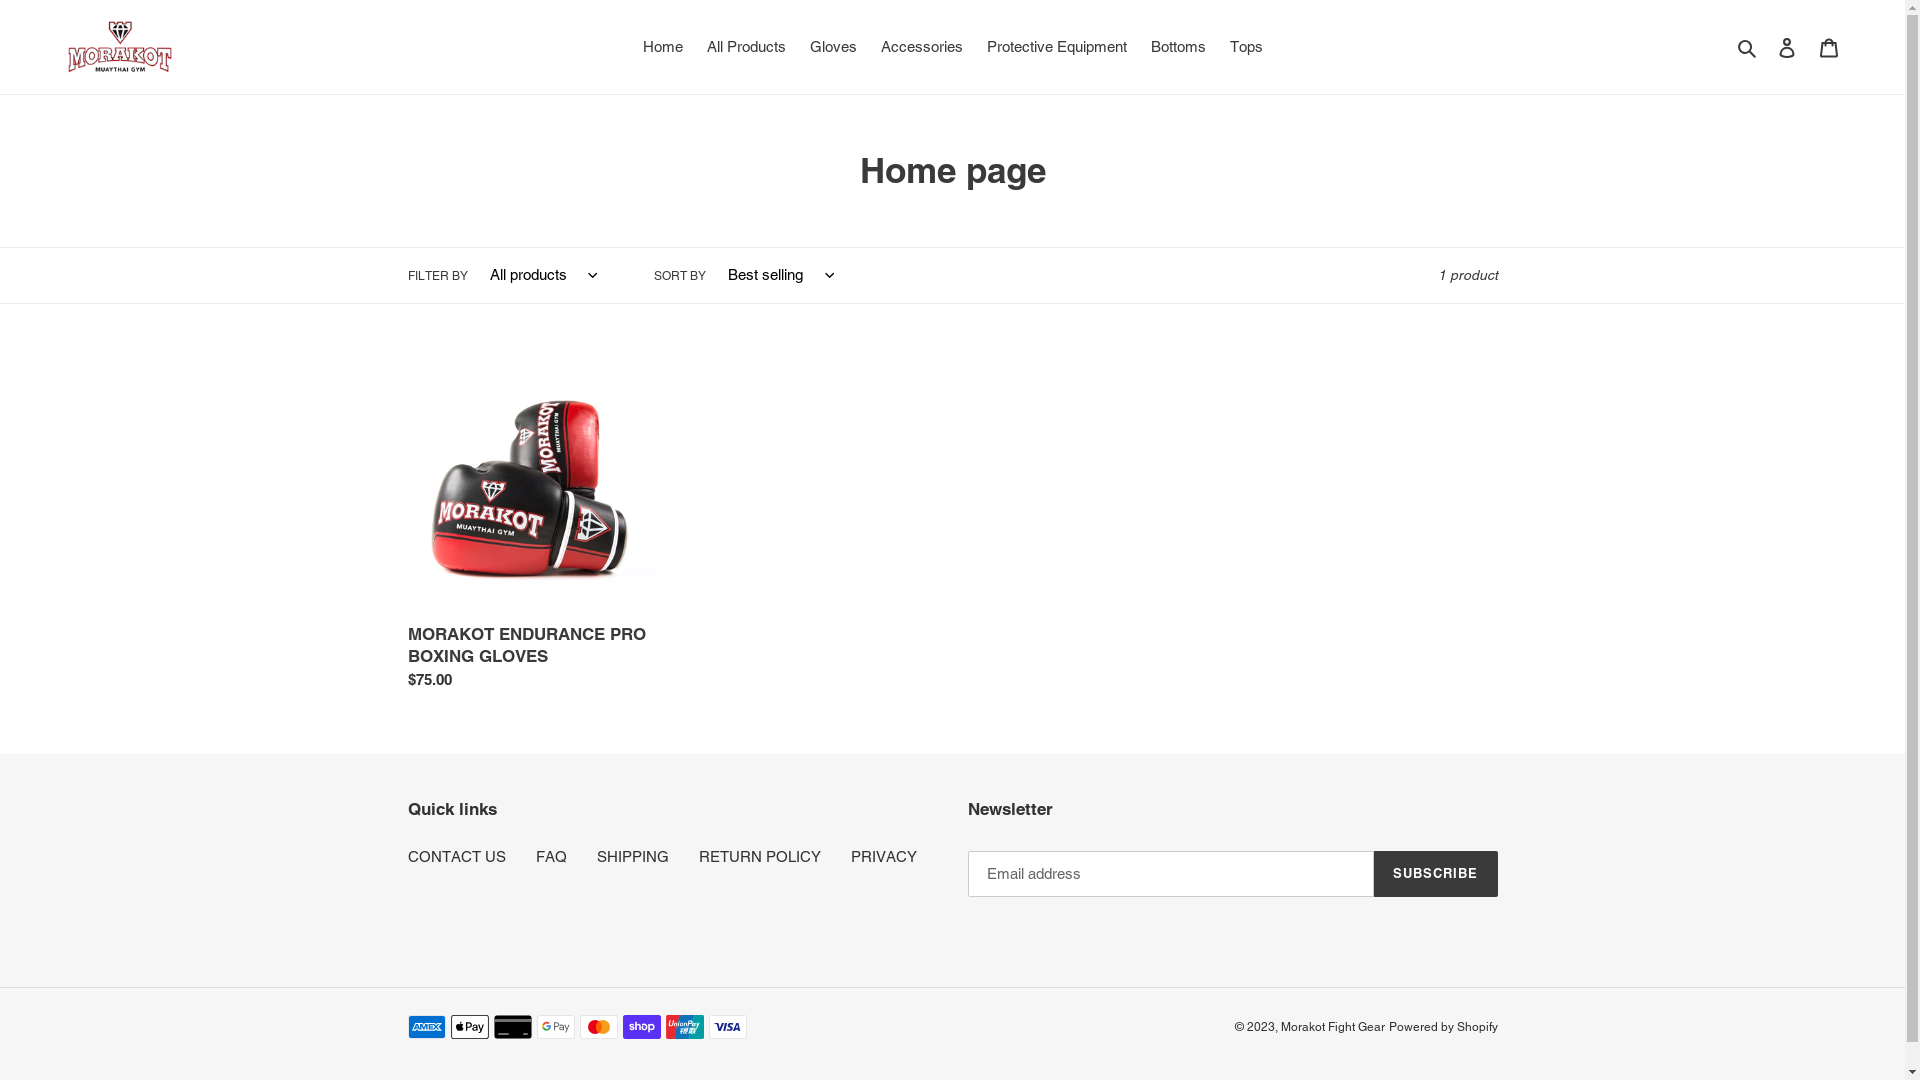 This screenshot has height=1080, width=1920. Describe the element at coordinates (632, 856) in the screenshot. I see `SHIPPING` at that location.